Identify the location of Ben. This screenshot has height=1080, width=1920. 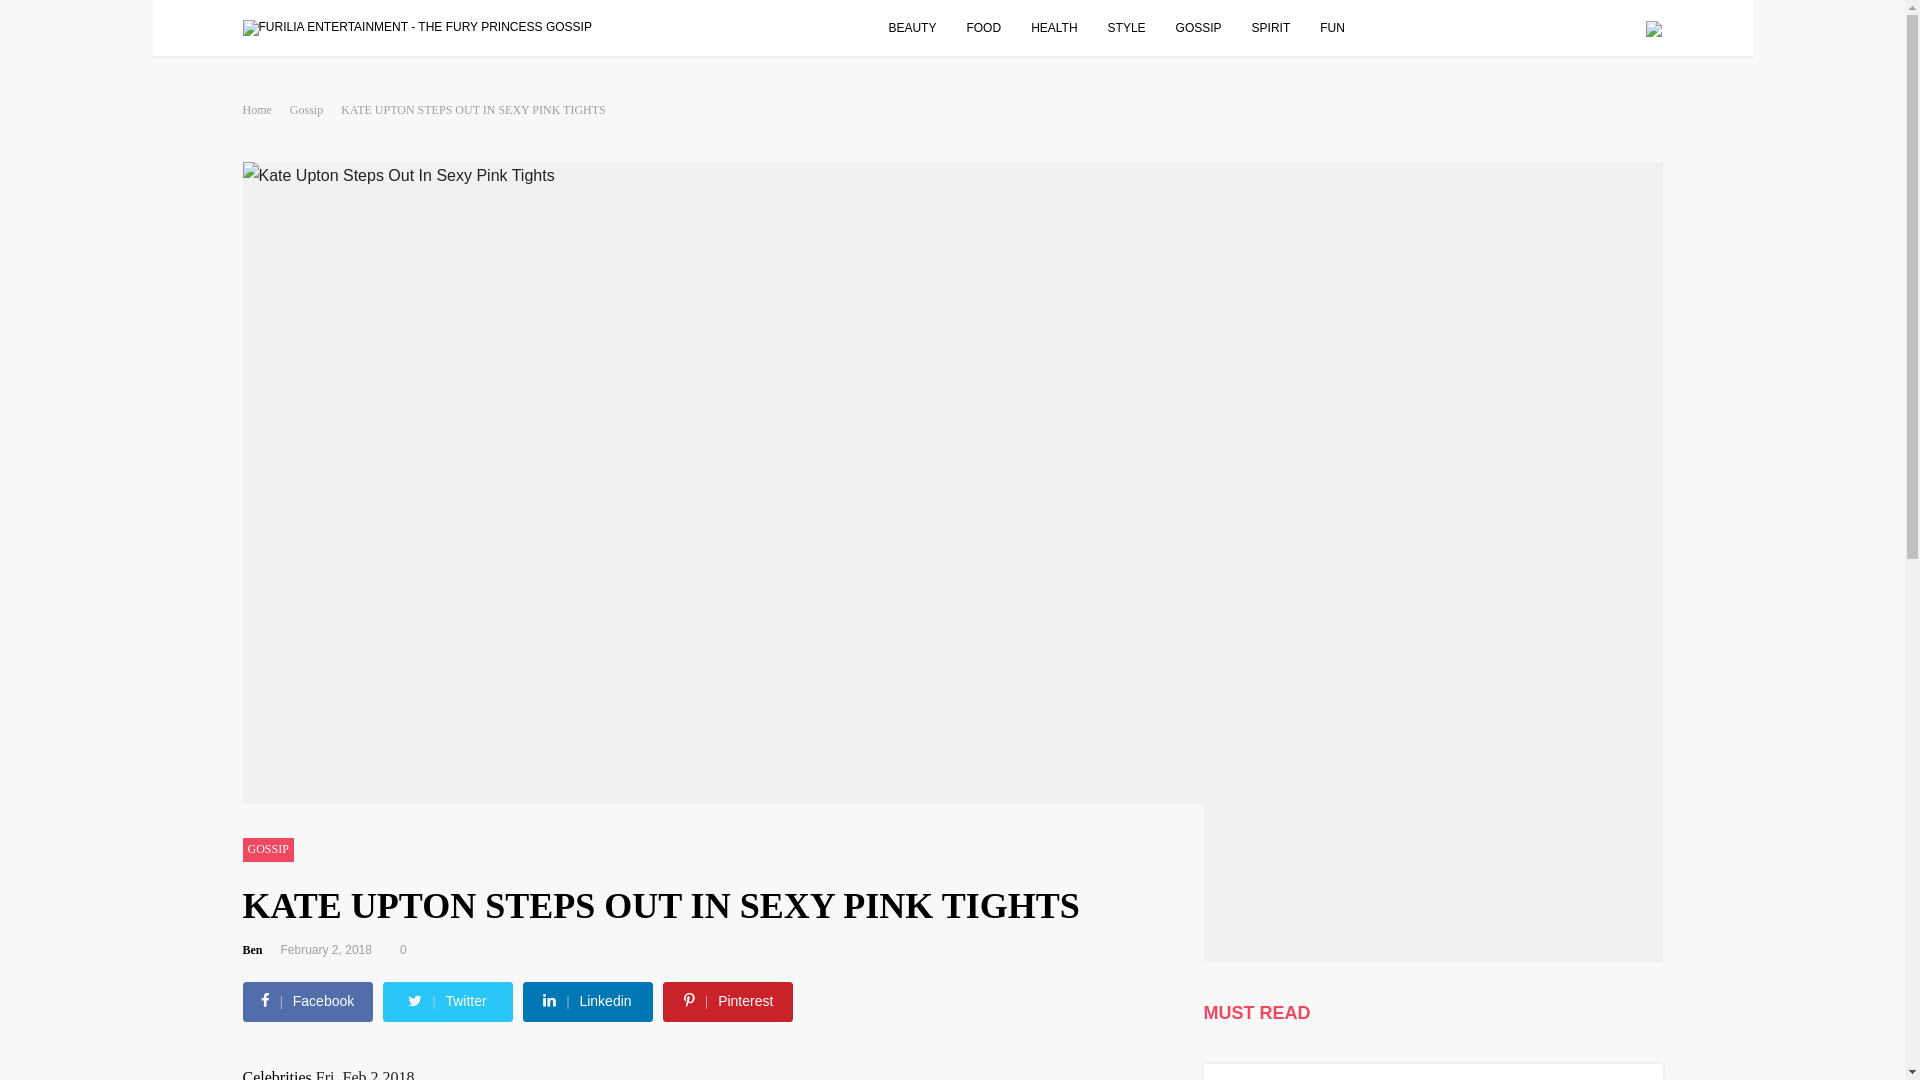
(258, 949).